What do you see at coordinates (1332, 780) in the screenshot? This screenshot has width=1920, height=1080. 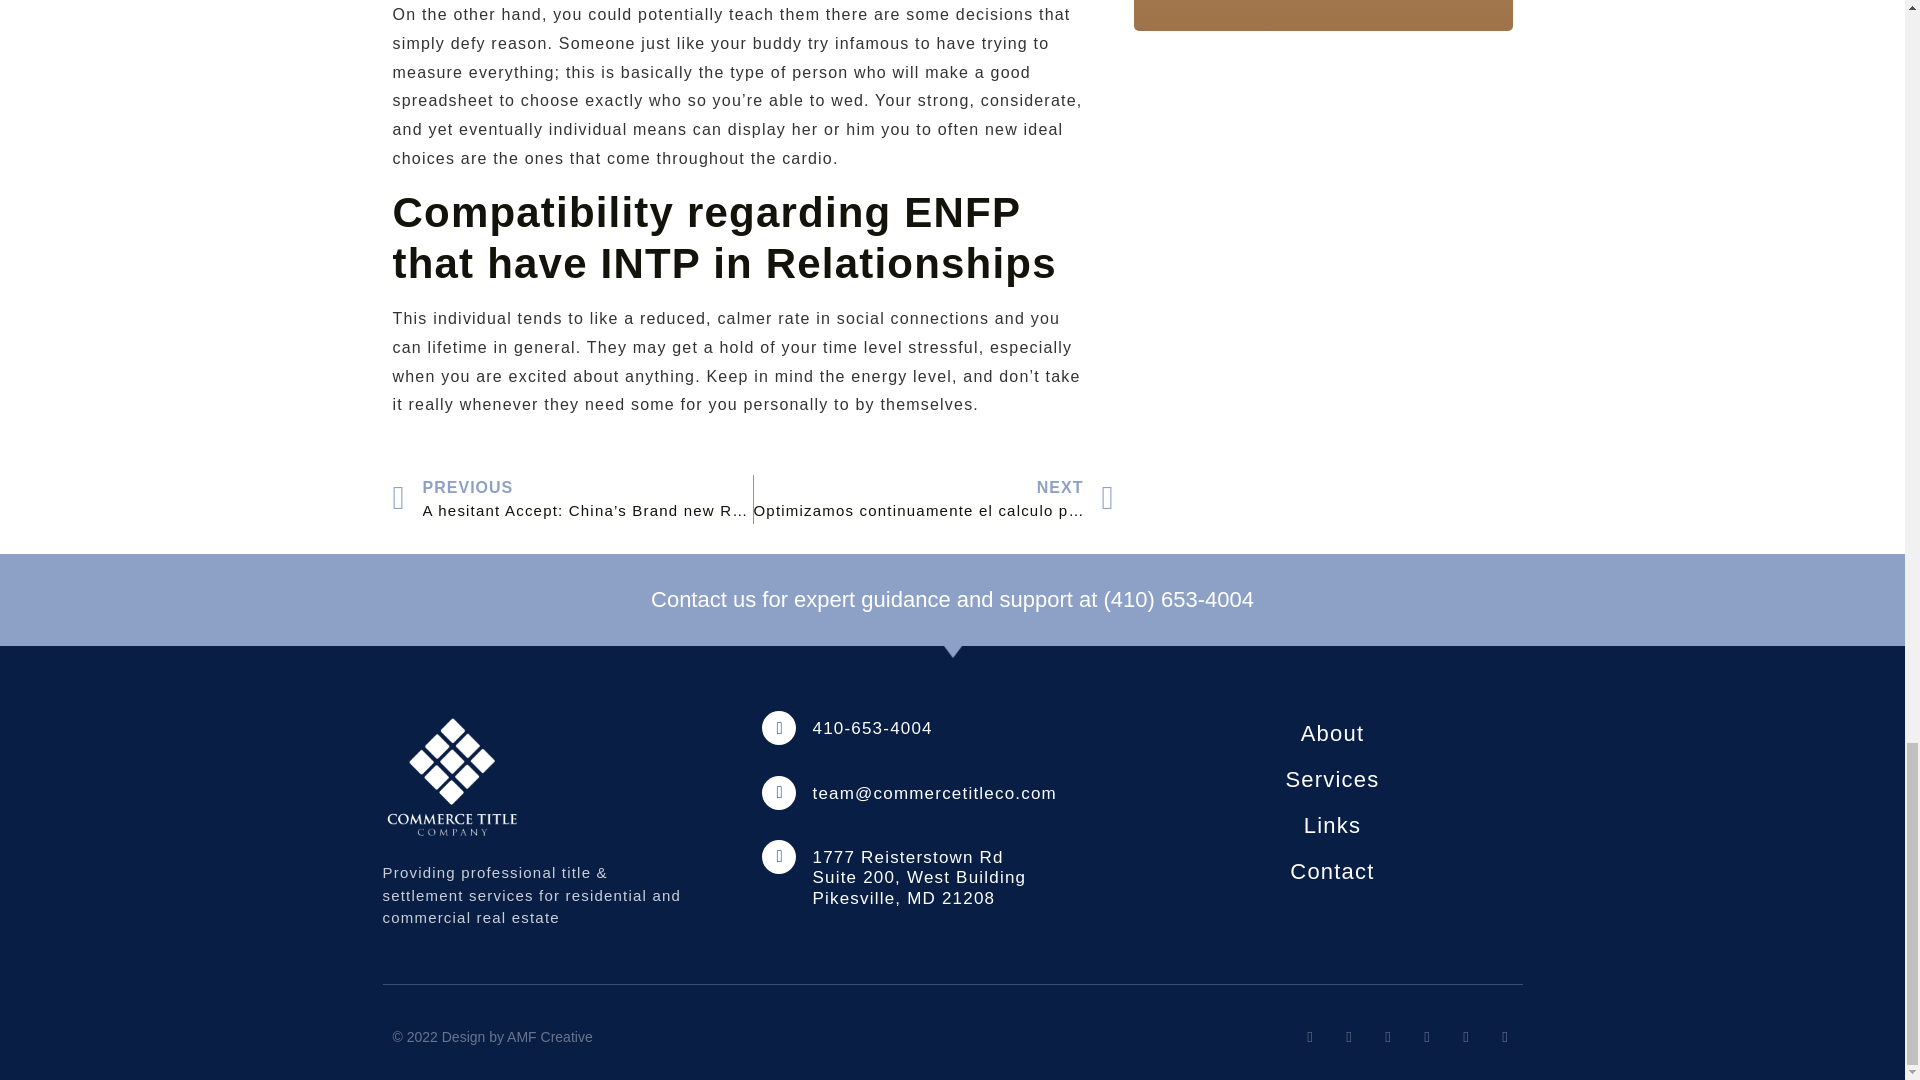 I see `Services` at bounding box center [1332, 780].